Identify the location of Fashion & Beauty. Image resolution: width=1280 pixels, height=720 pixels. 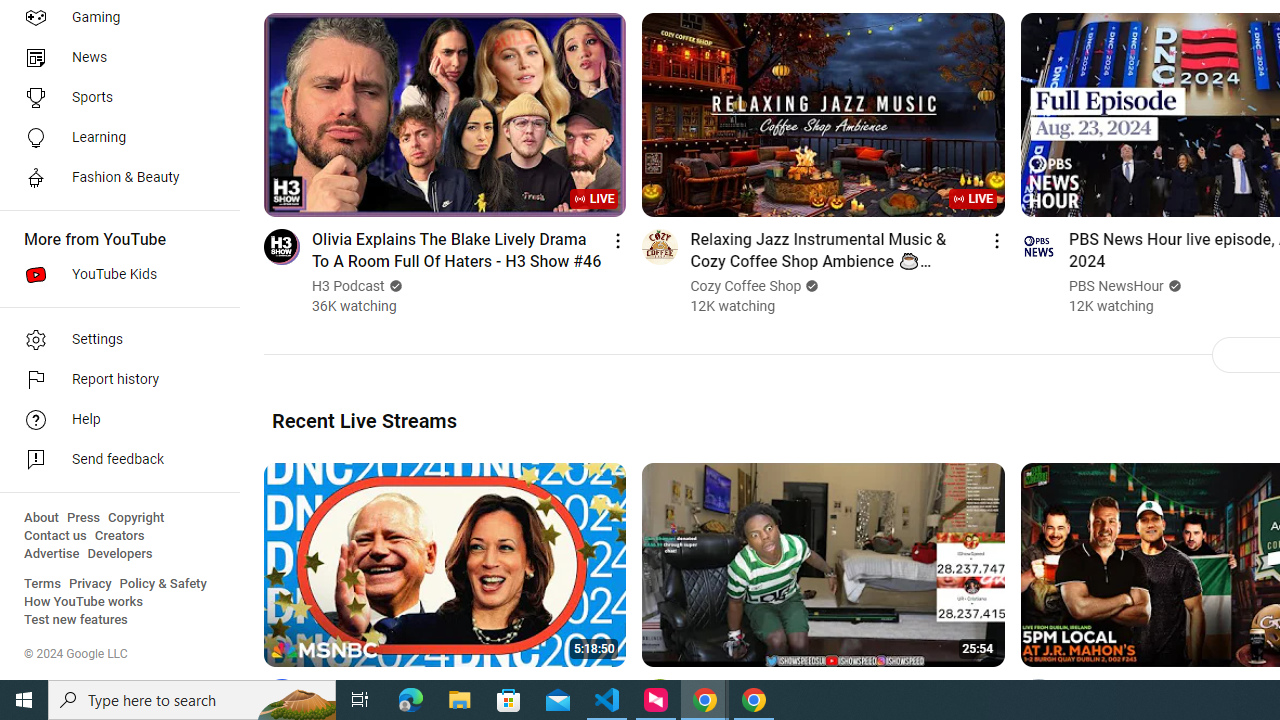
(114, 178).